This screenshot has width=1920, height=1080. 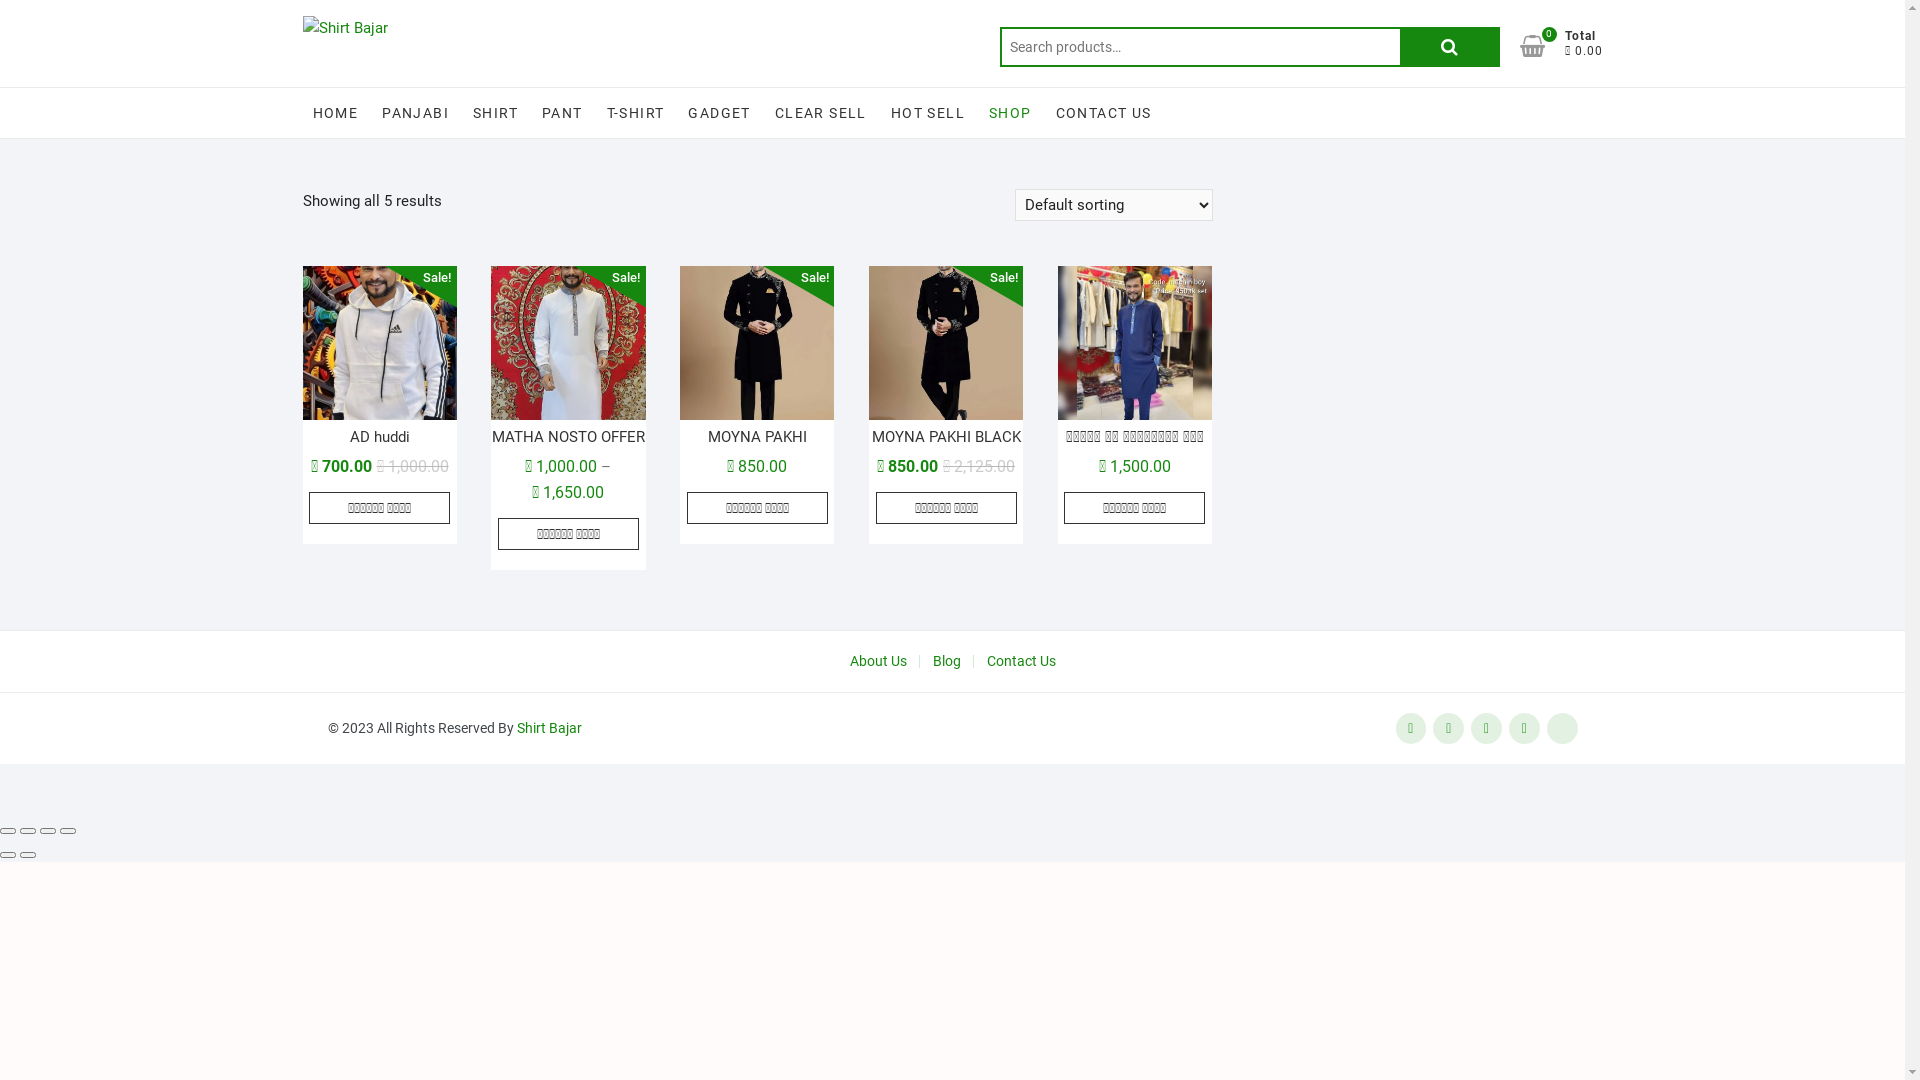 What do you see at coordinates (878, 662) in the screenshot?
I see `About Us` at bounding box center [878, 662].